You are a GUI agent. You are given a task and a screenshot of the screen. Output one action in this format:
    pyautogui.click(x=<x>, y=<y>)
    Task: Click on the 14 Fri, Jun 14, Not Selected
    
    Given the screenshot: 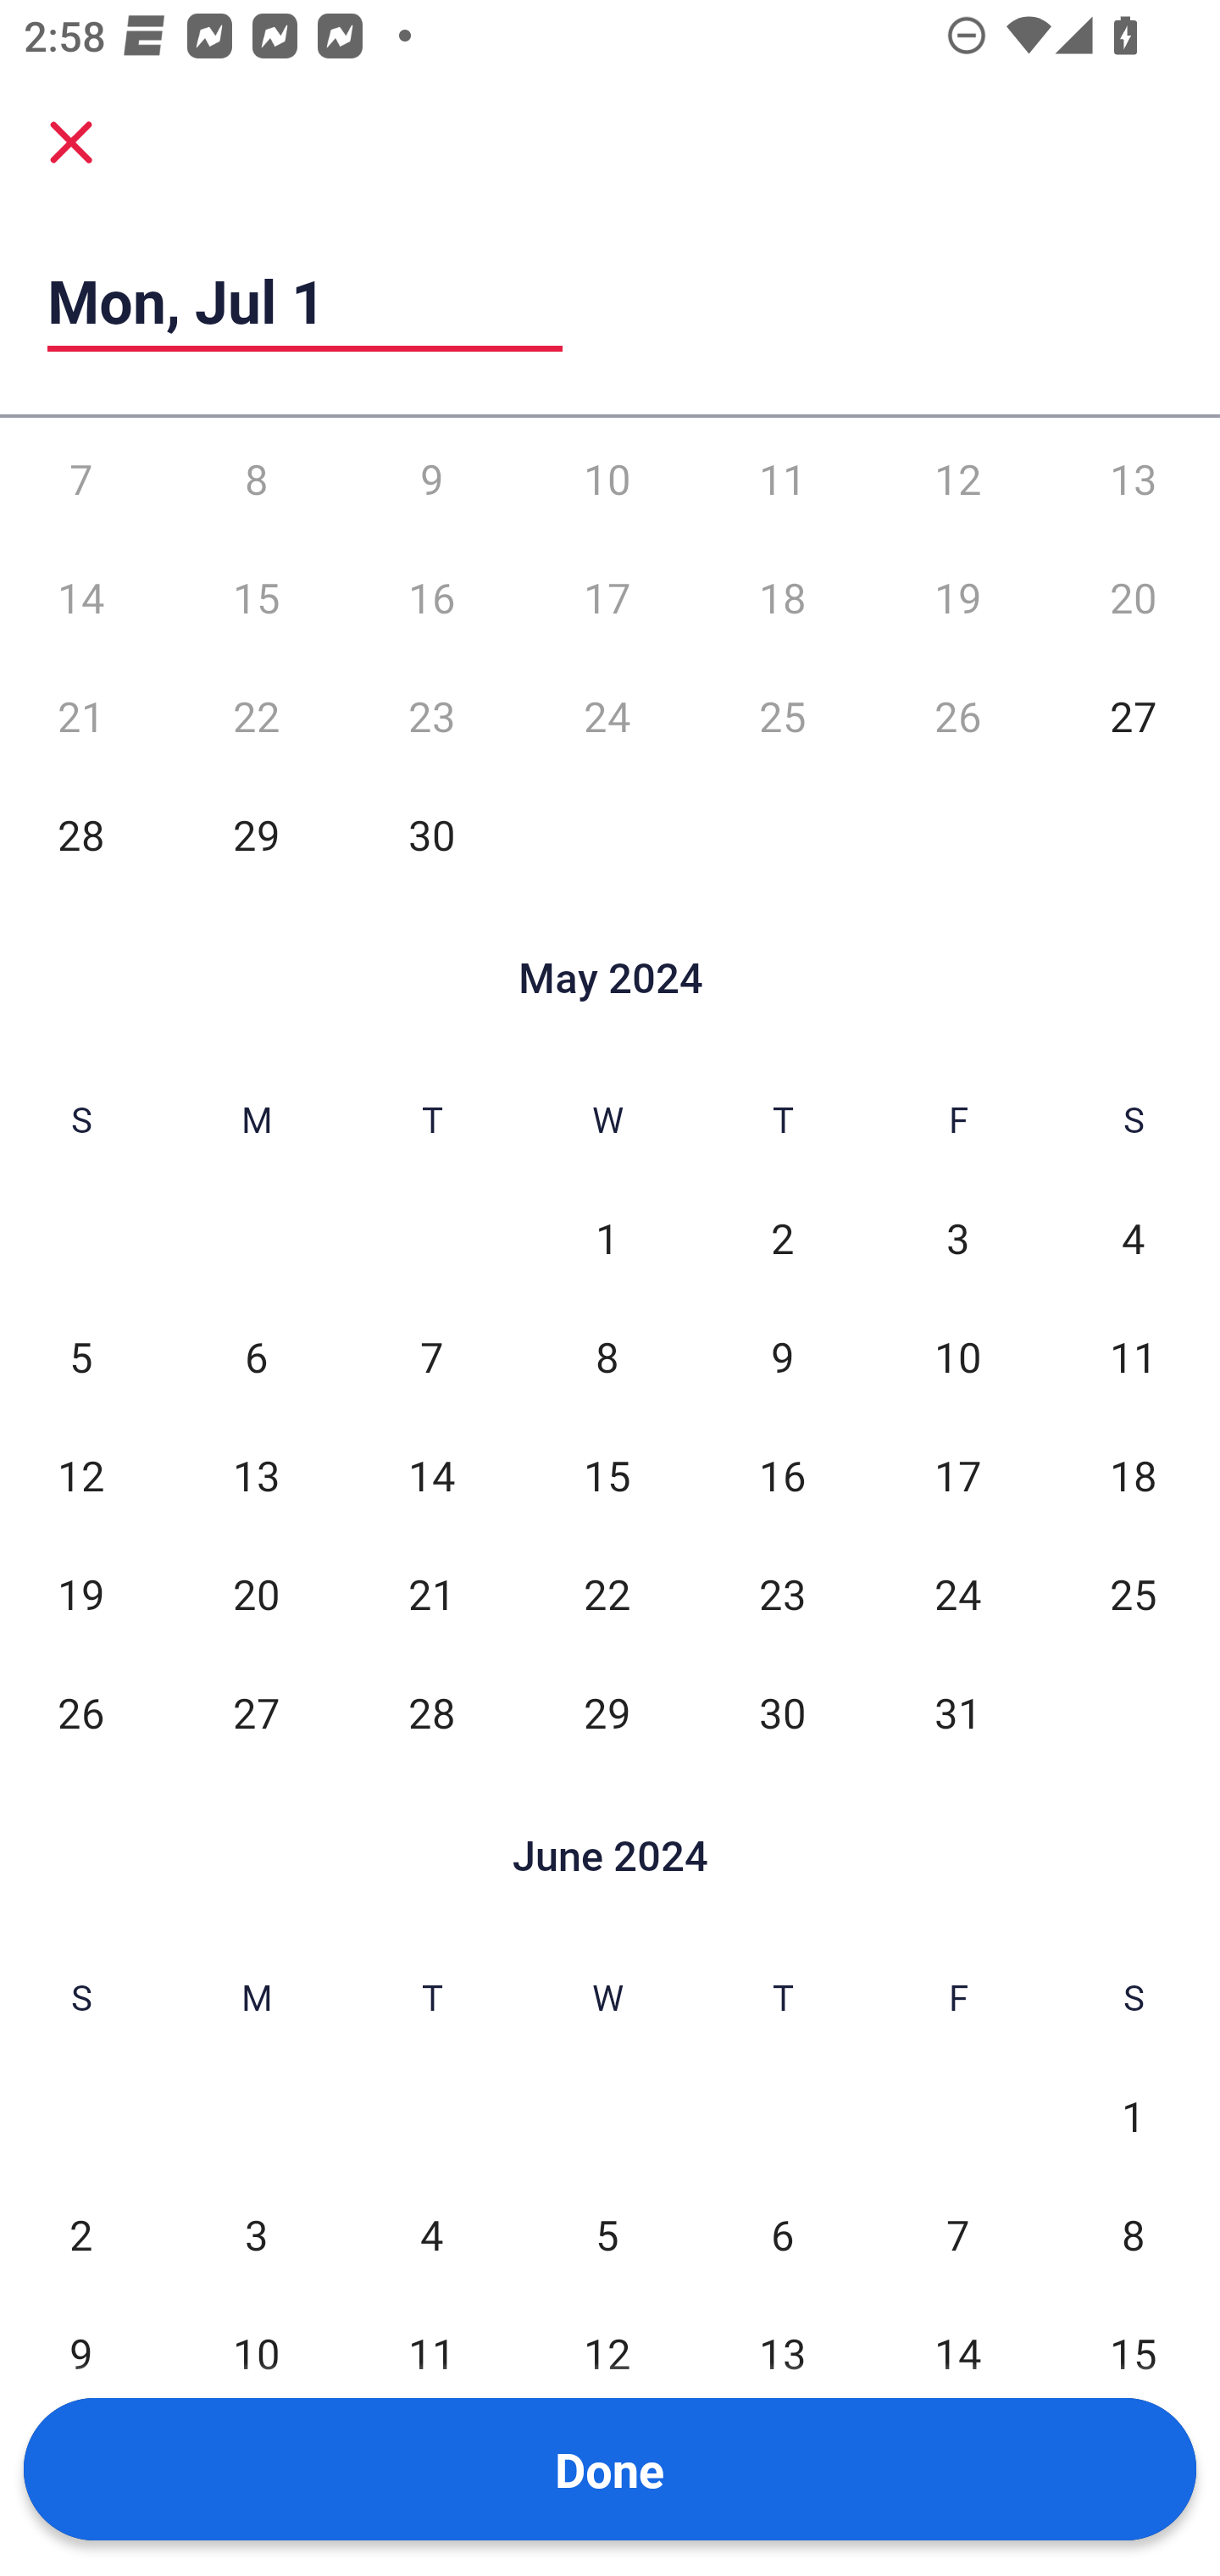 What is the action you would take?
    pyautogui.click(x=957, y=2352)
    